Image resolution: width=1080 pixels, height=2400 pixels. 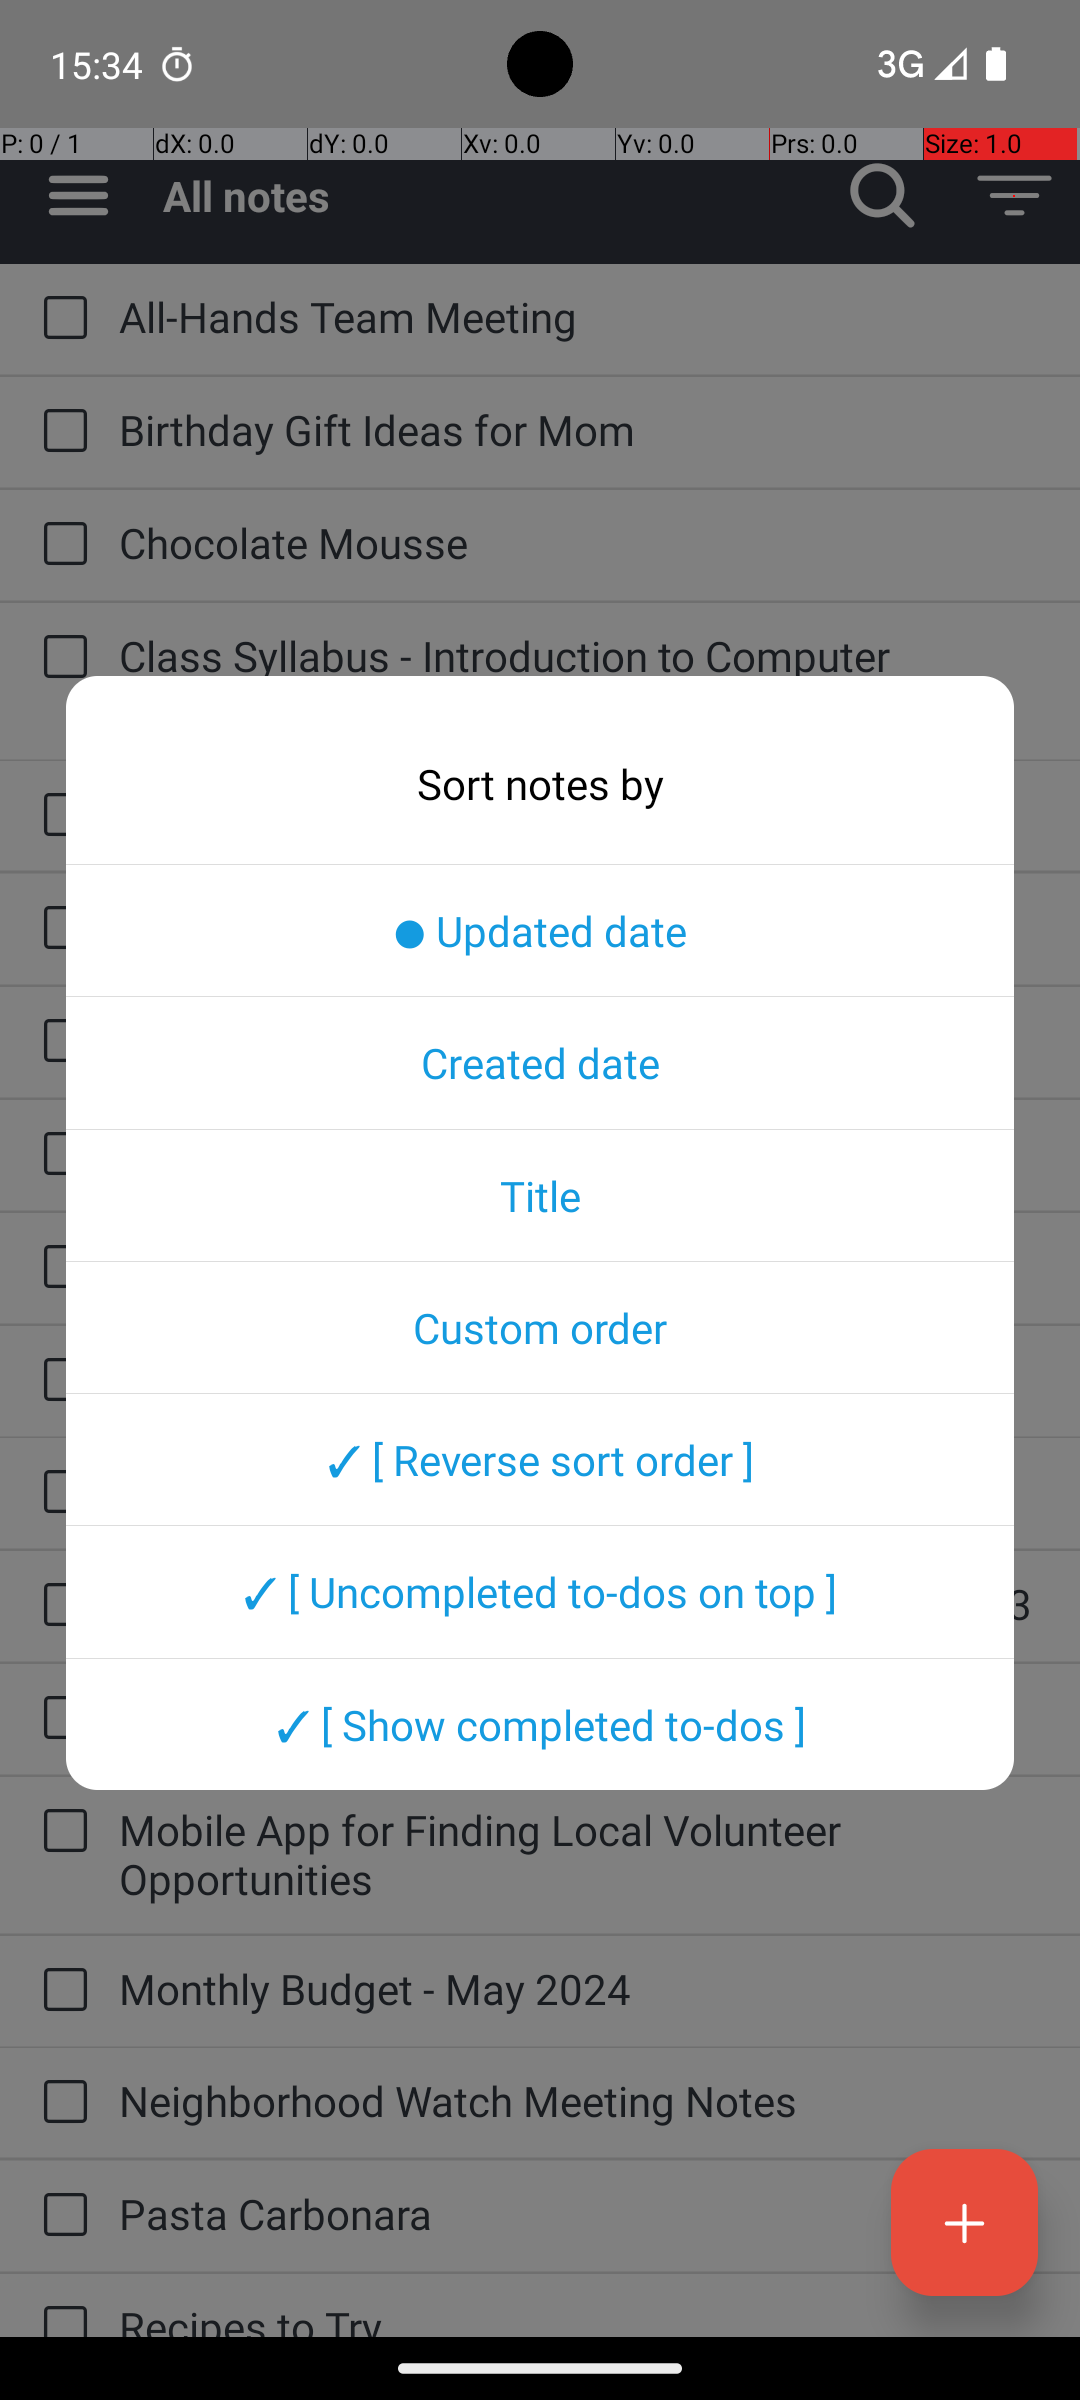 I want to click on to-do: Favorite Recipes, so click(x=60, y=1042).